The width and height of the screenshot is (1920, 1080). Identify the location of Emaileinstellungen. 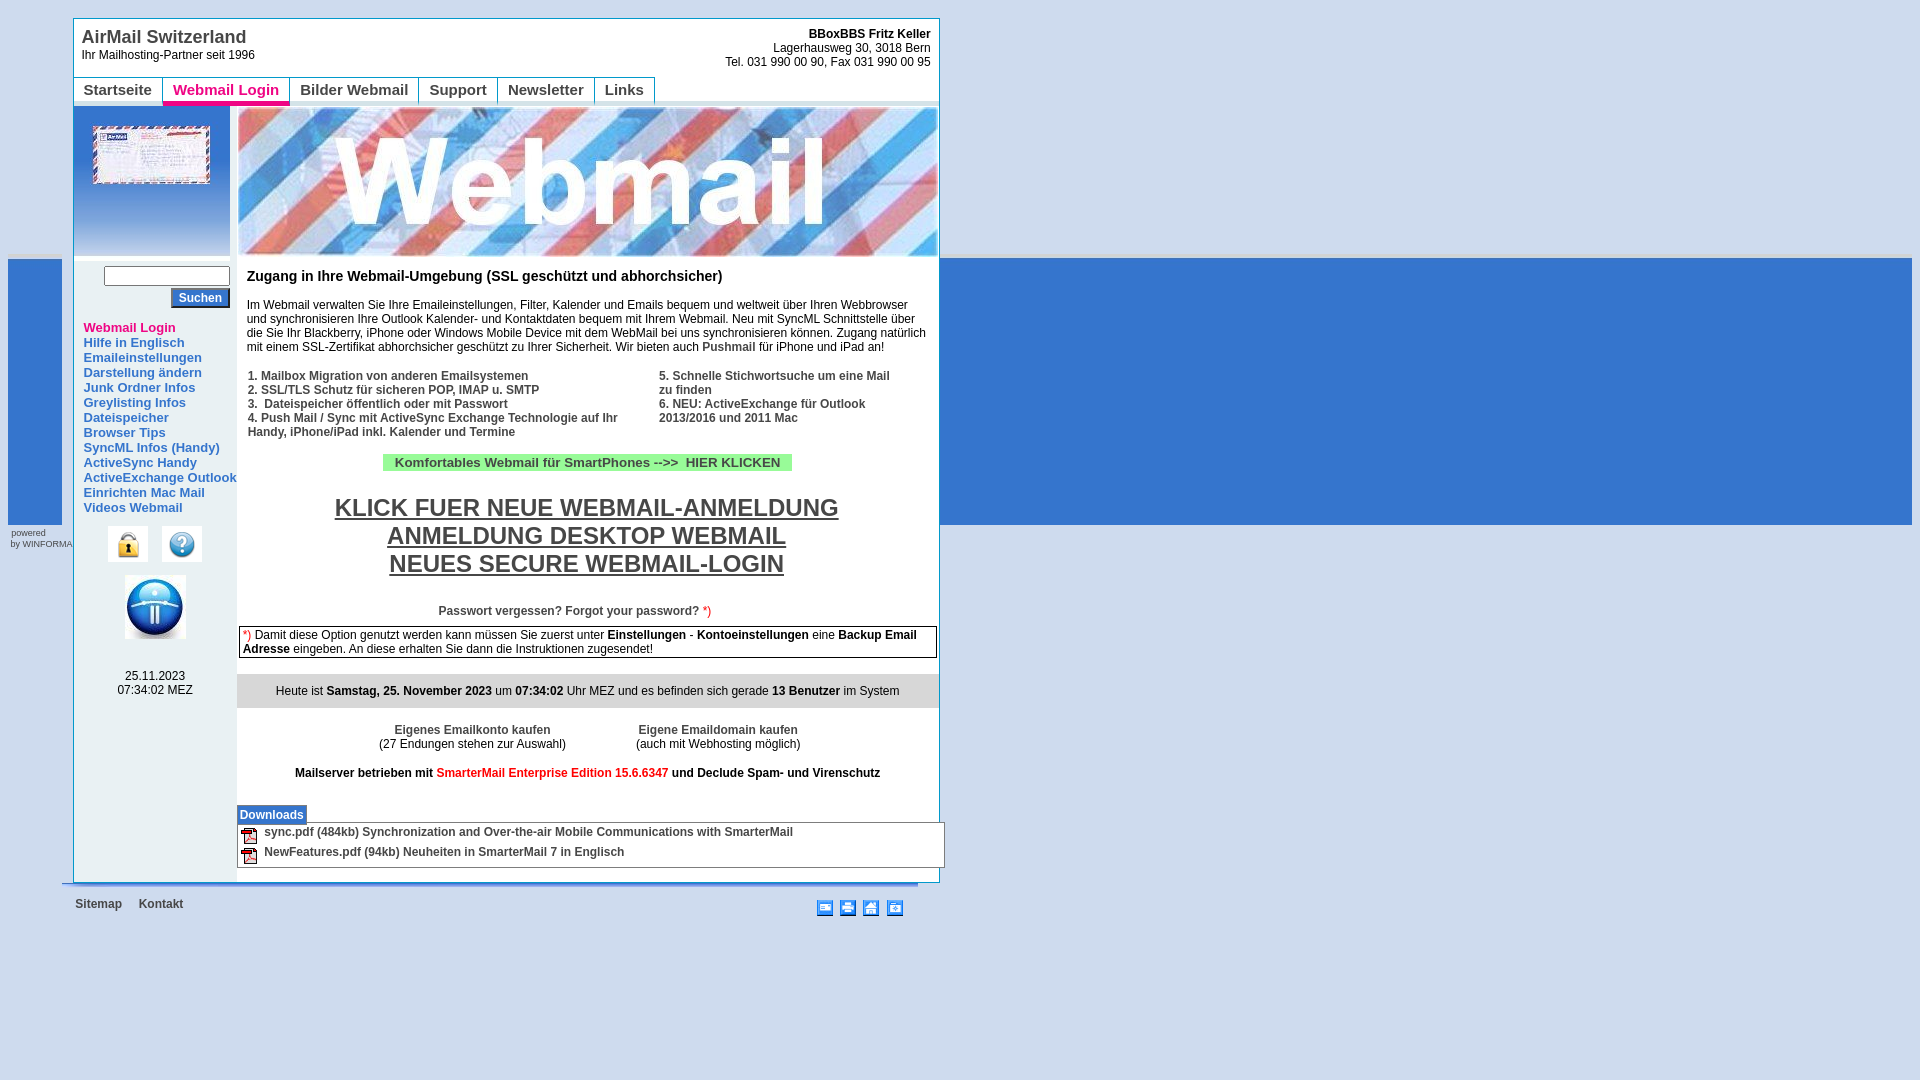
(138, 358).